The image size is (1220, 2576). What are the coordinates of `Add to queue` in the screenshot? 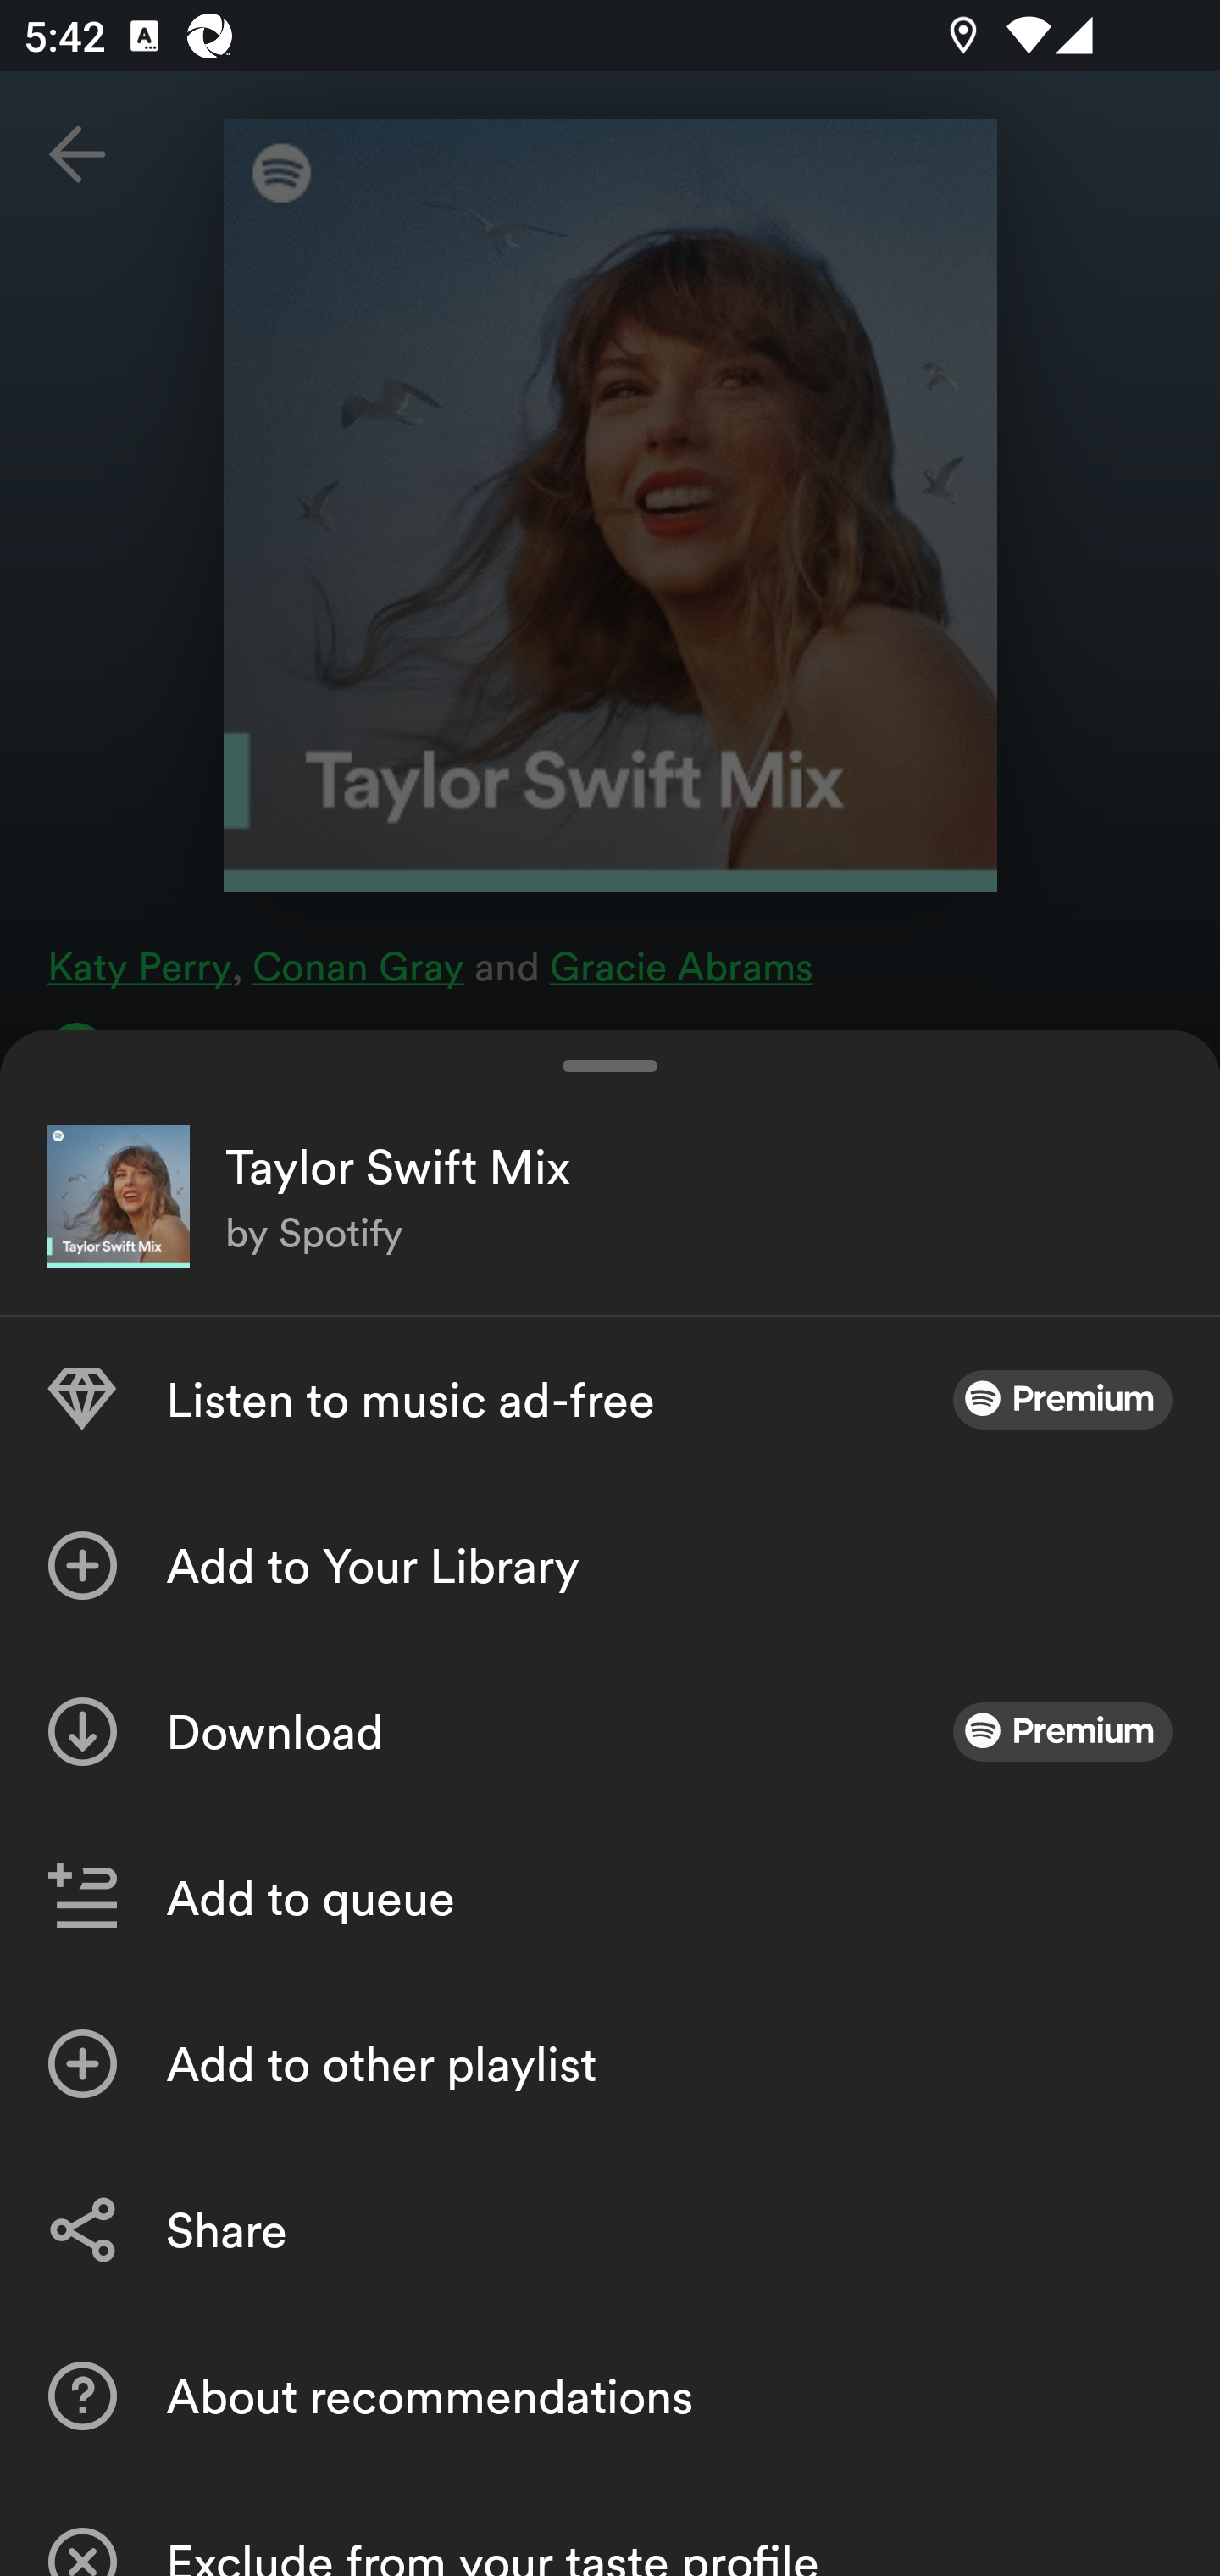 It's located at (610, 1898).